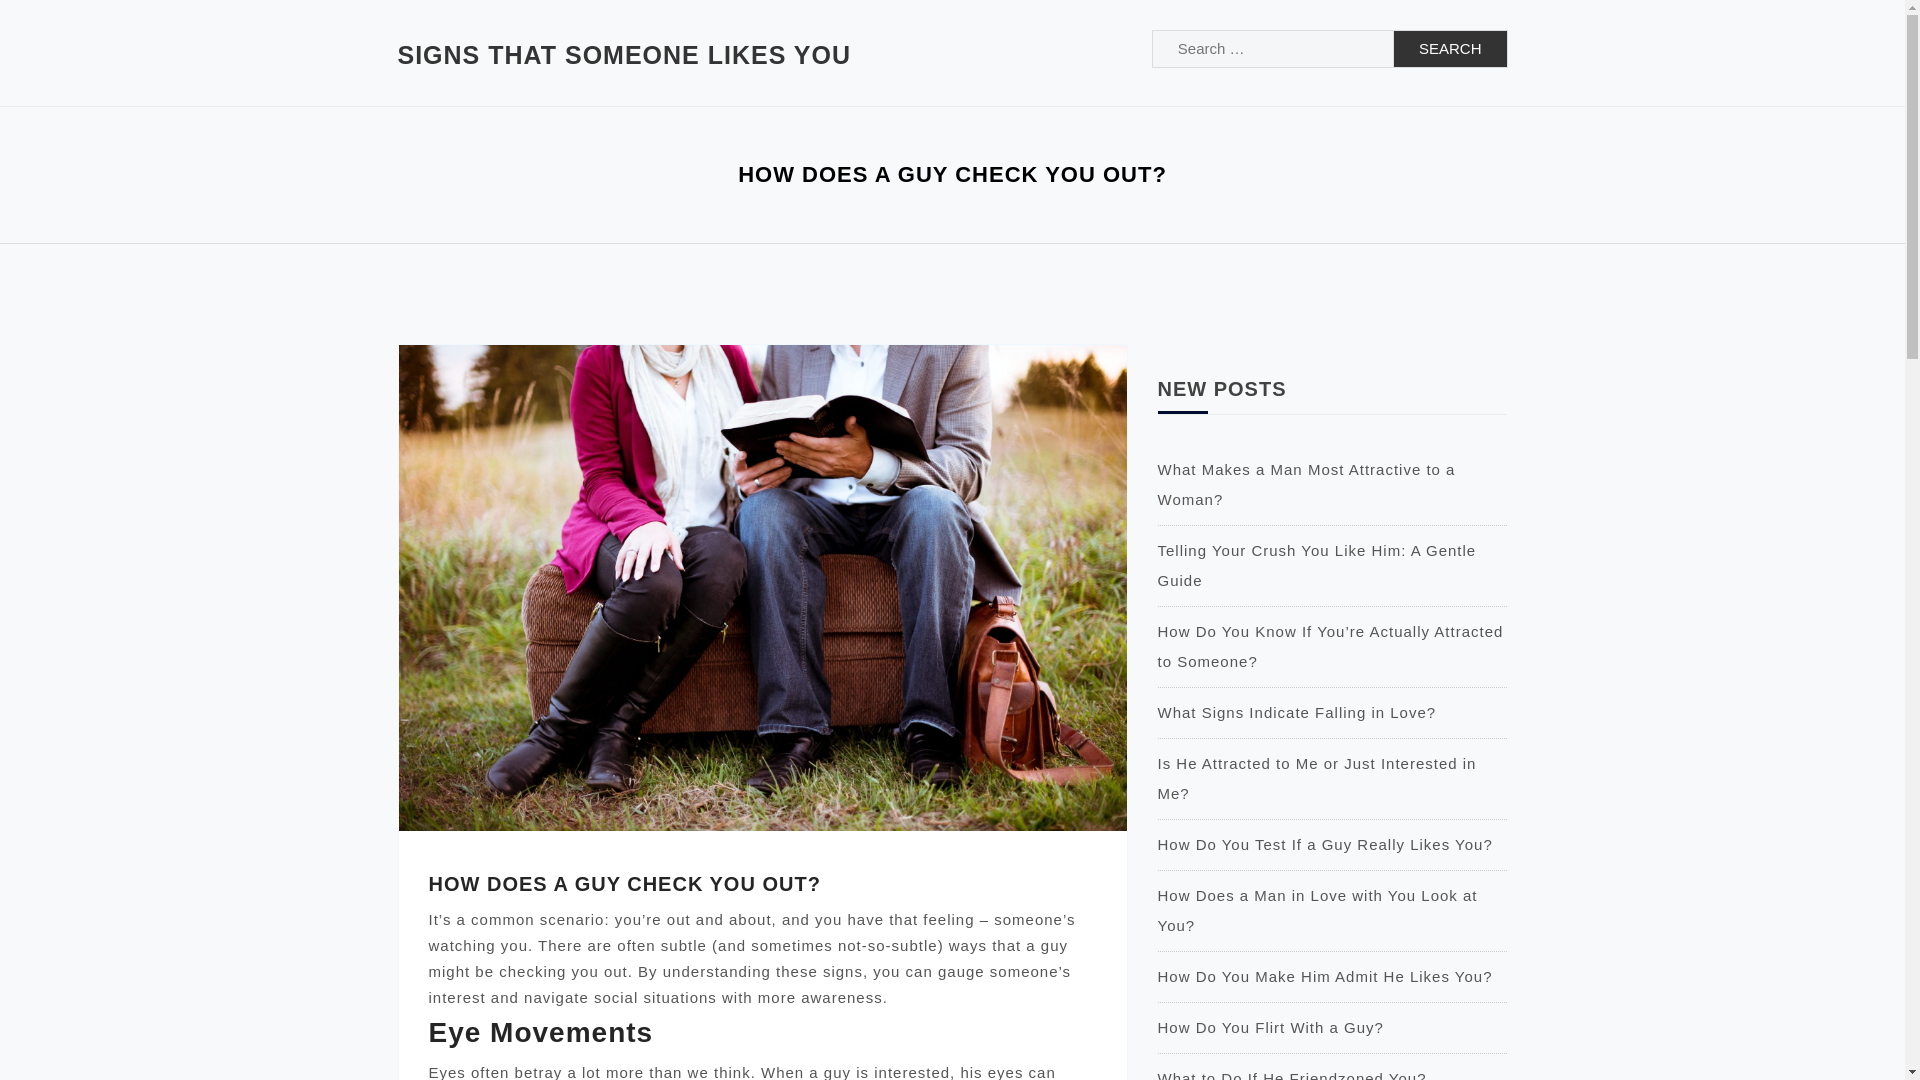 This screenshot has height=1080, width=1920. What do you see at coordinates (1306, 484) in the screenshot?
I see `Permalink to What Makes a Man Most Attractive to a Woman?` at bounding box center [1306, 484].